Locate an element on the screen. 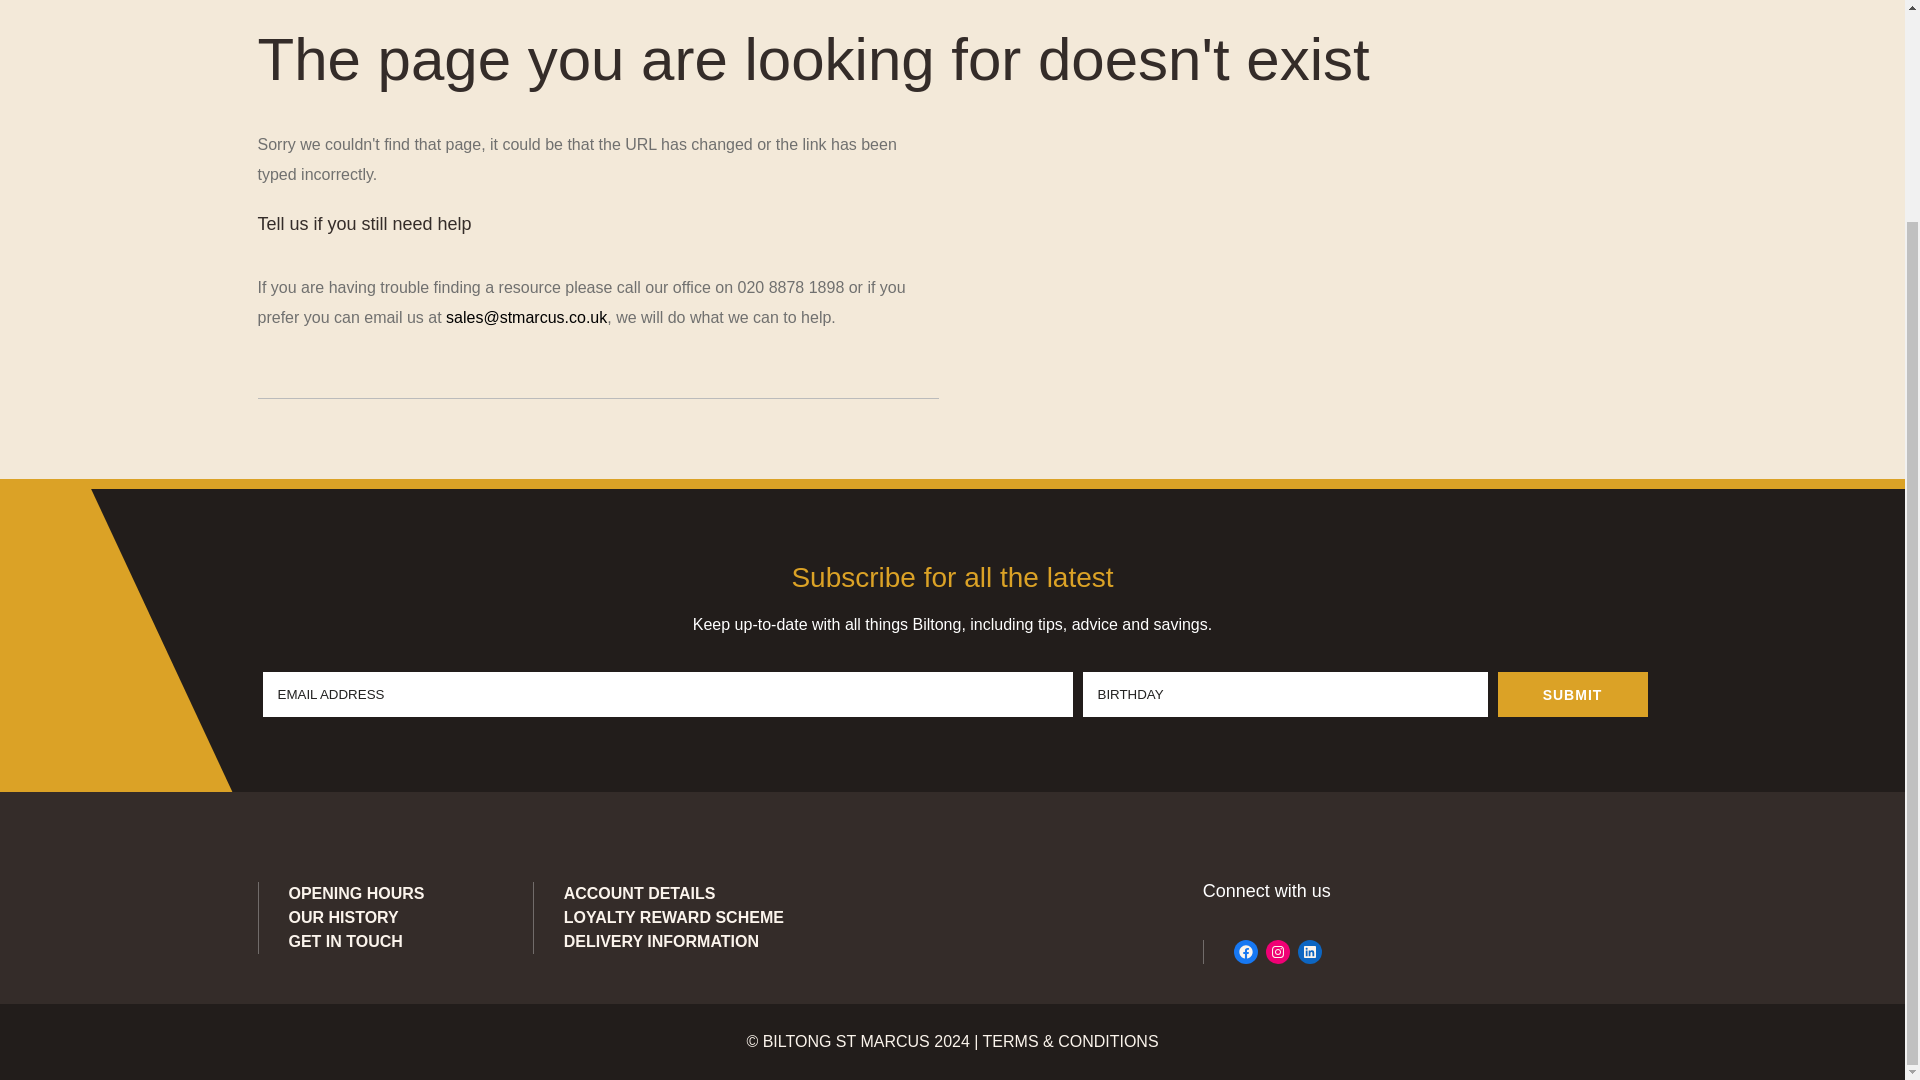  OPENING HOURS is located at coordinates (356, 892).